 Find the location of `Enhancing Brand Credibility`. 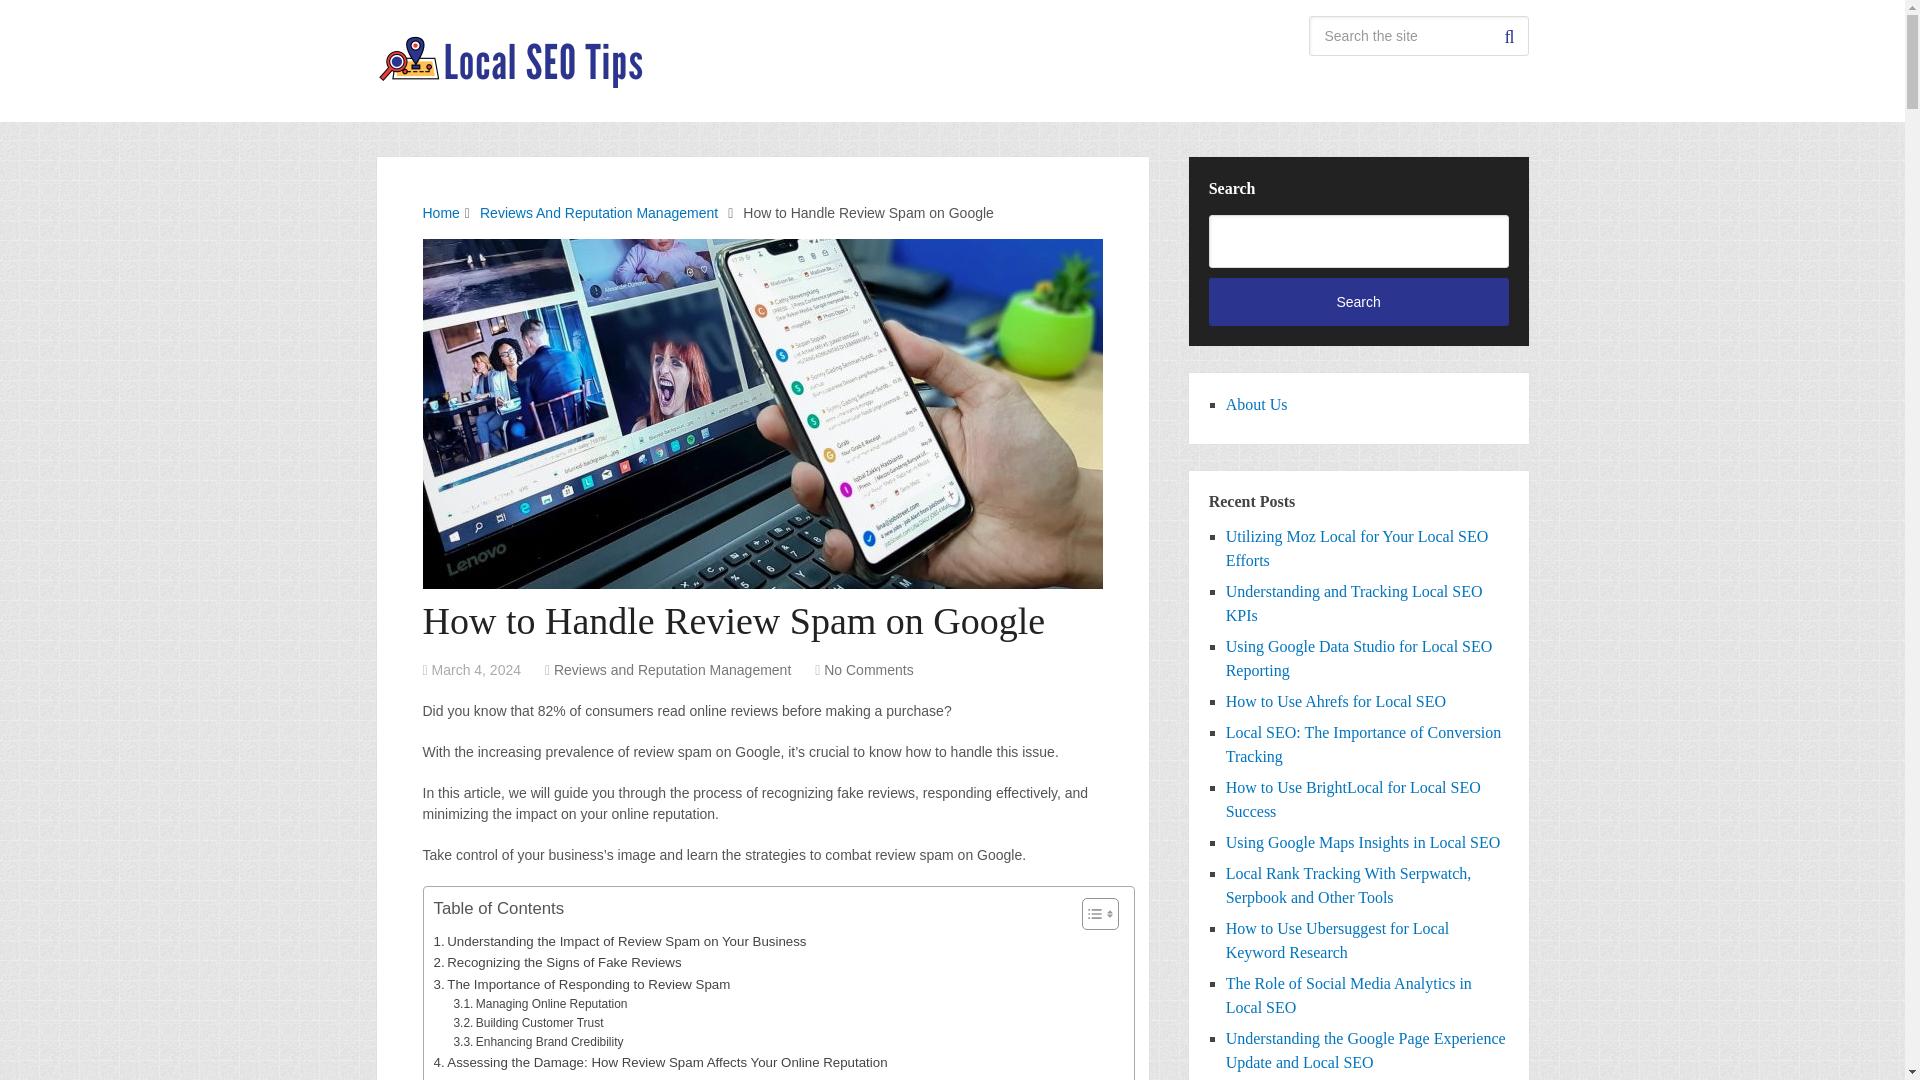

Enhancing Brand Credibility is located at coordinates (538, 1042).